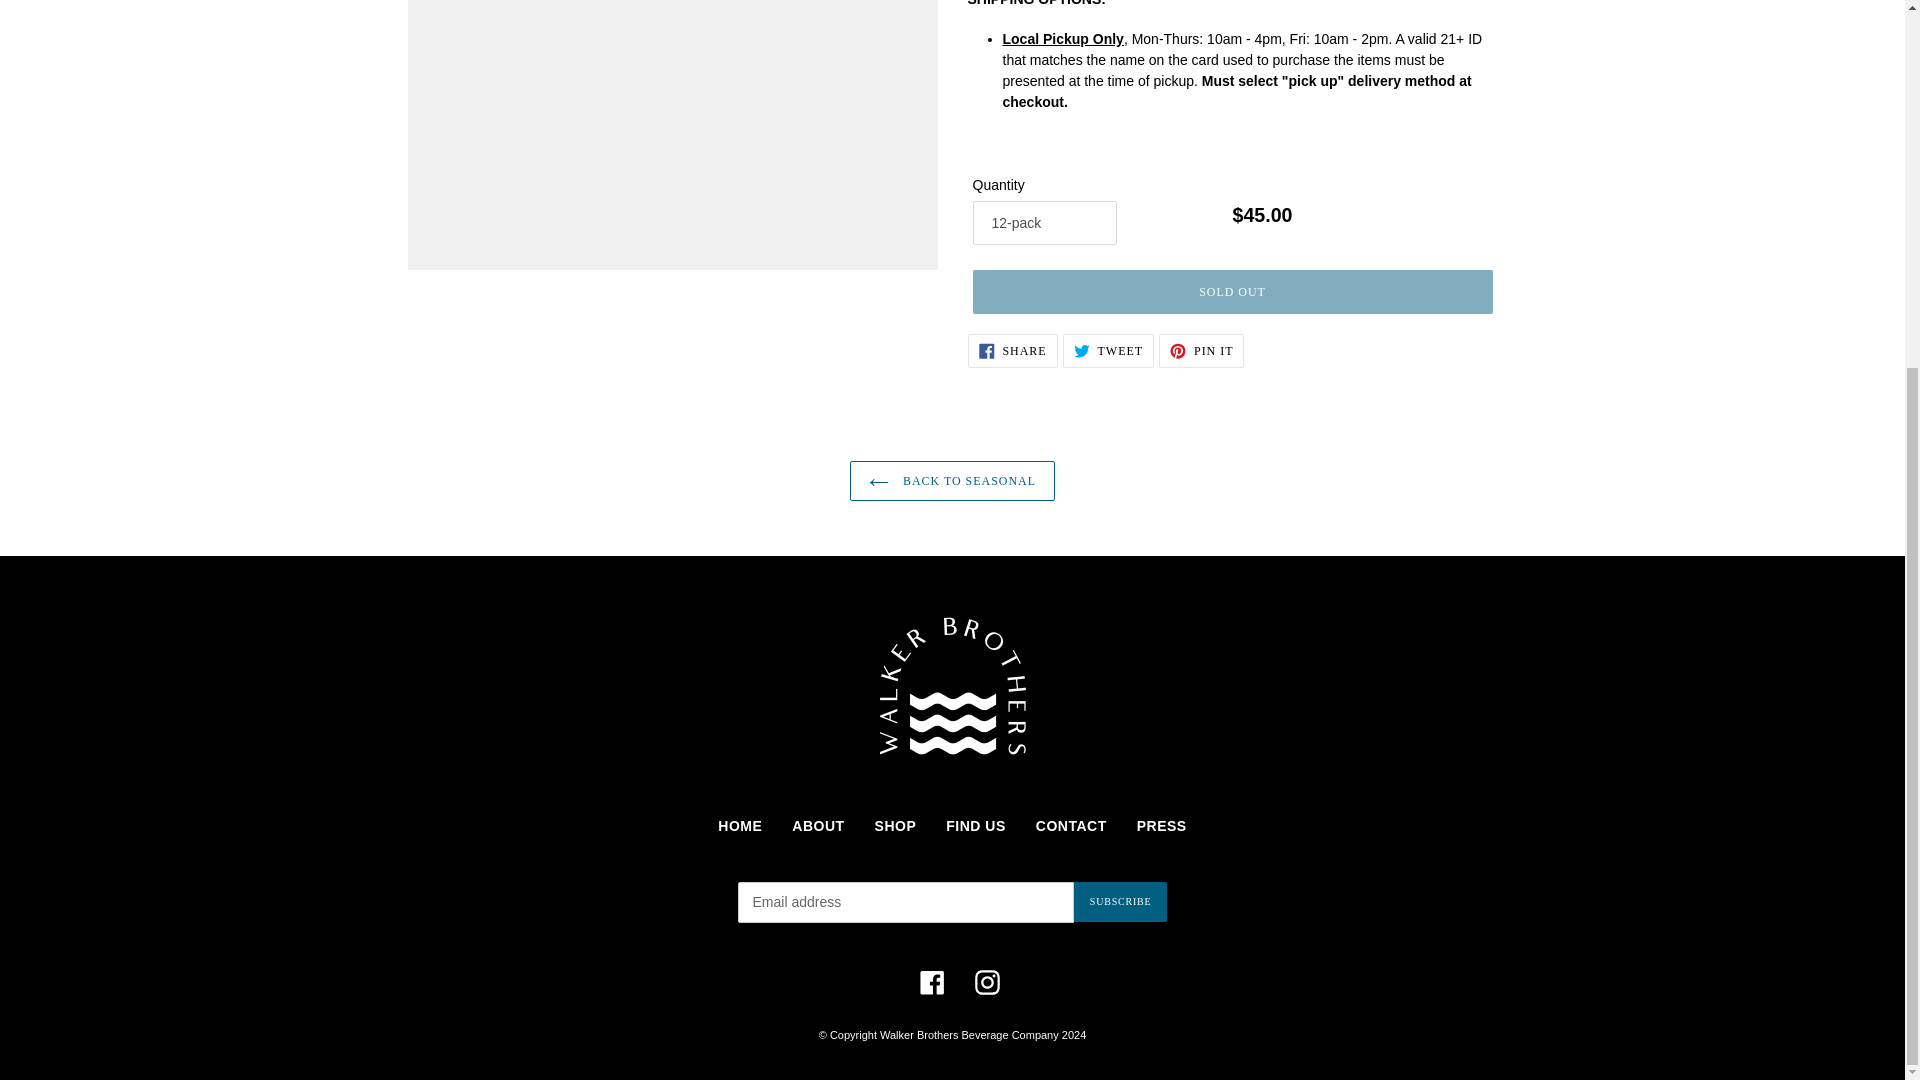 This screenshot has width=1920, height=1080. Describe the element at coordinates (896, 825) in the screenshot. I see `Facebook` at that location.